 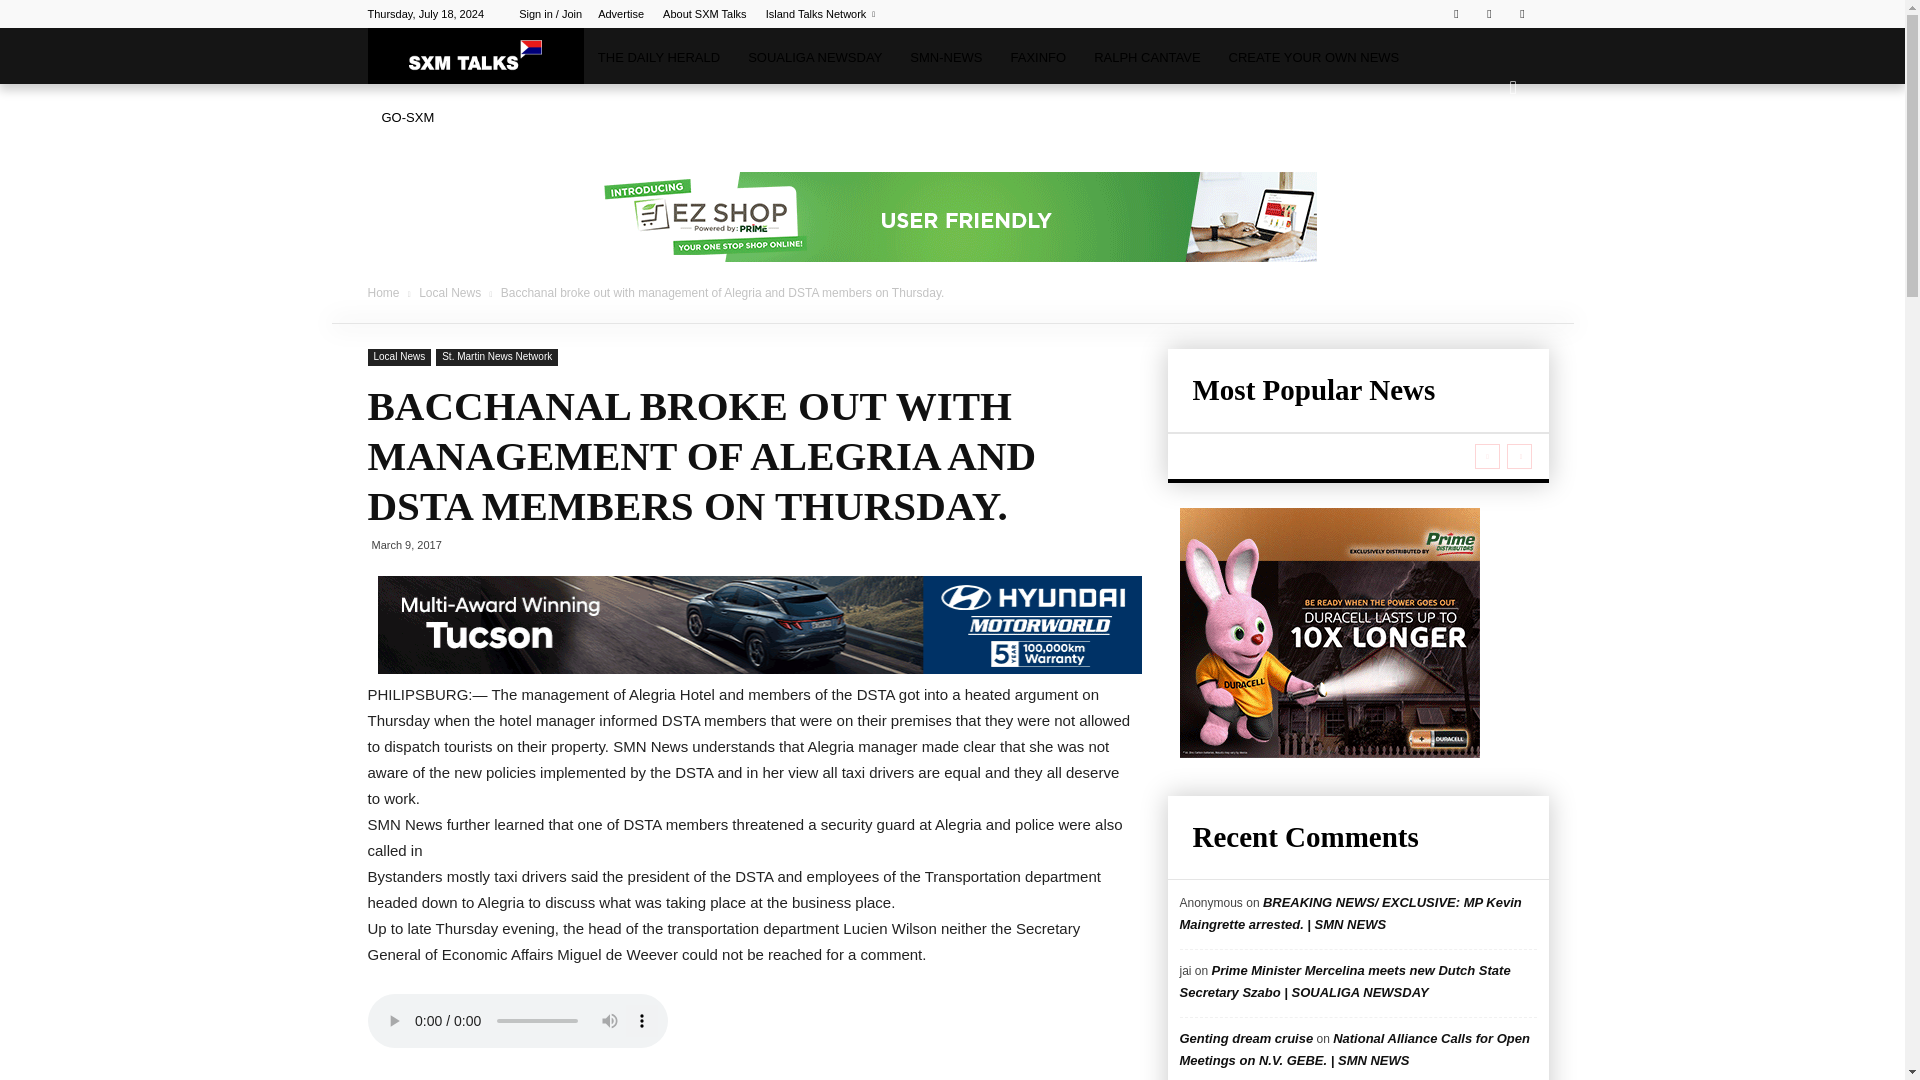 I want to click on Advertise, so click(x=620, y=14).